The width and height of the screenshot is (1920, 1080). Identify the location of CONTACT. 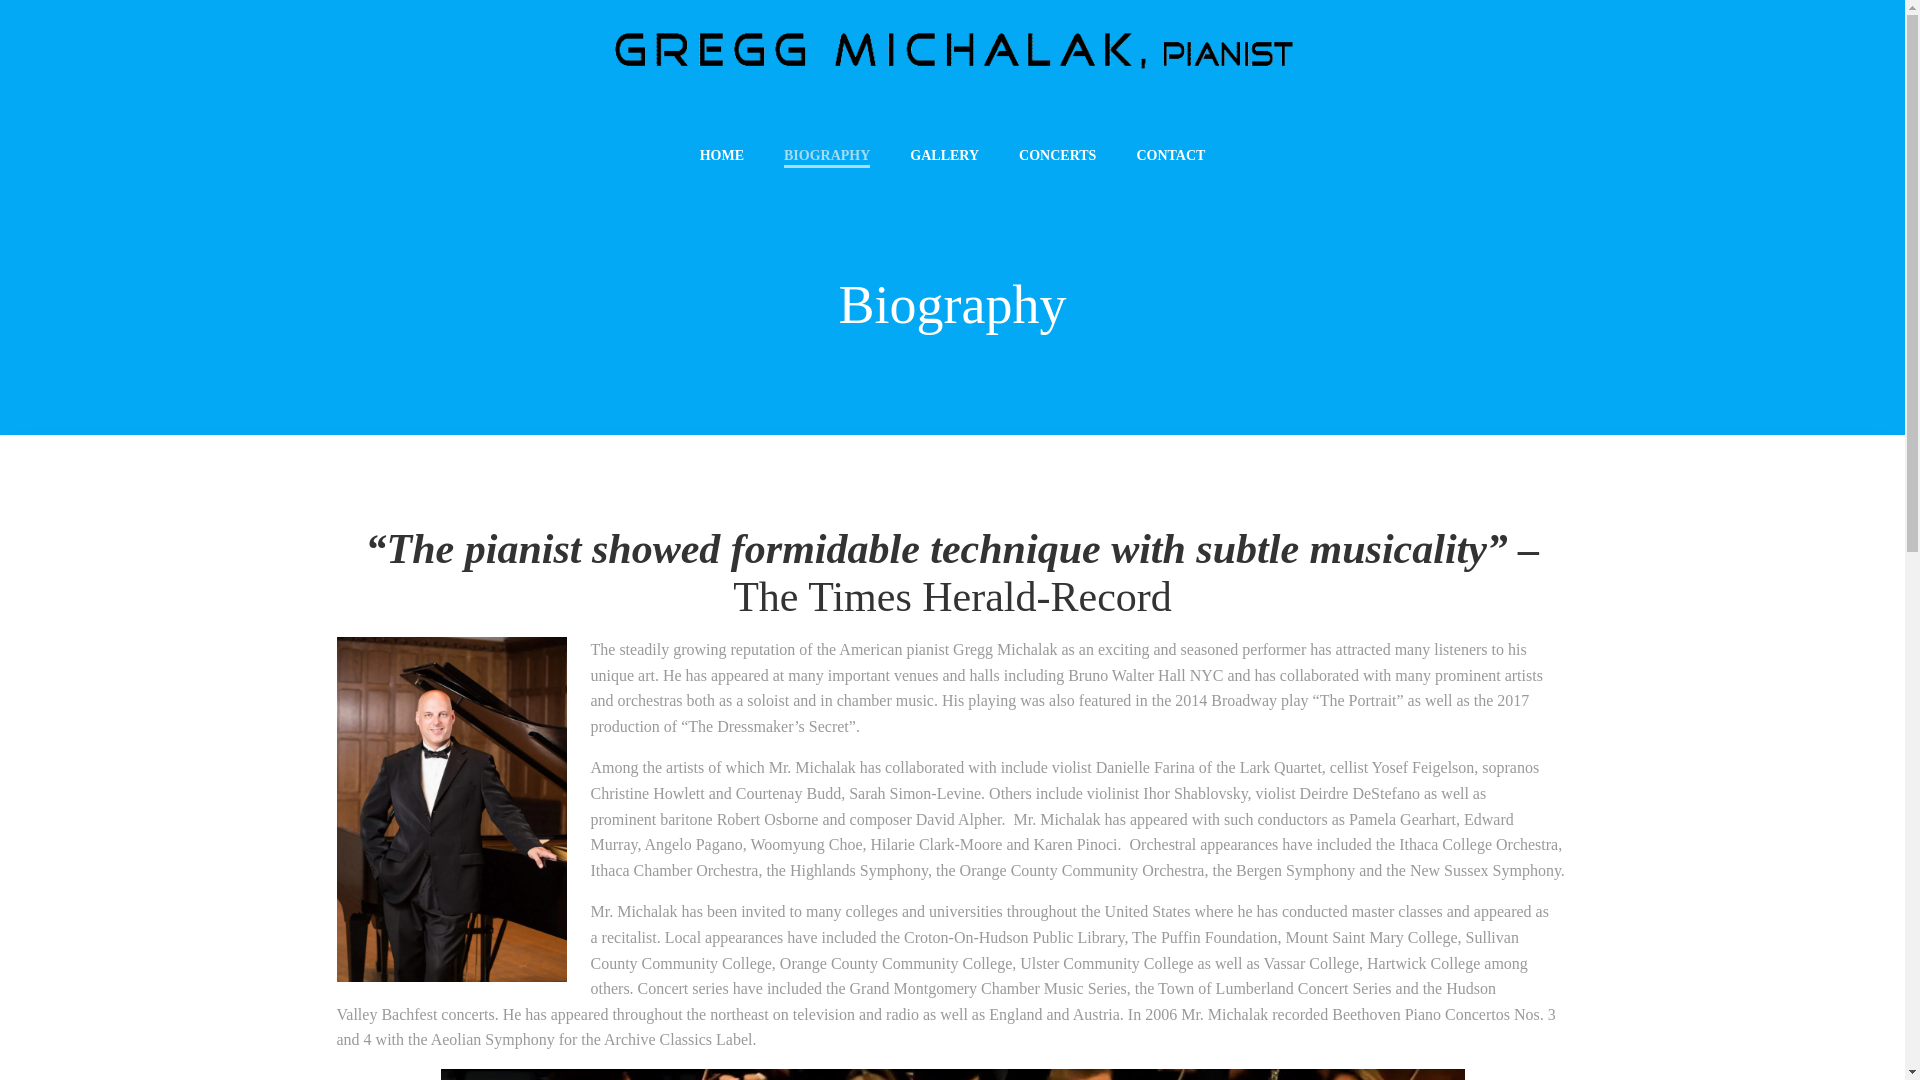
(1170, 155).